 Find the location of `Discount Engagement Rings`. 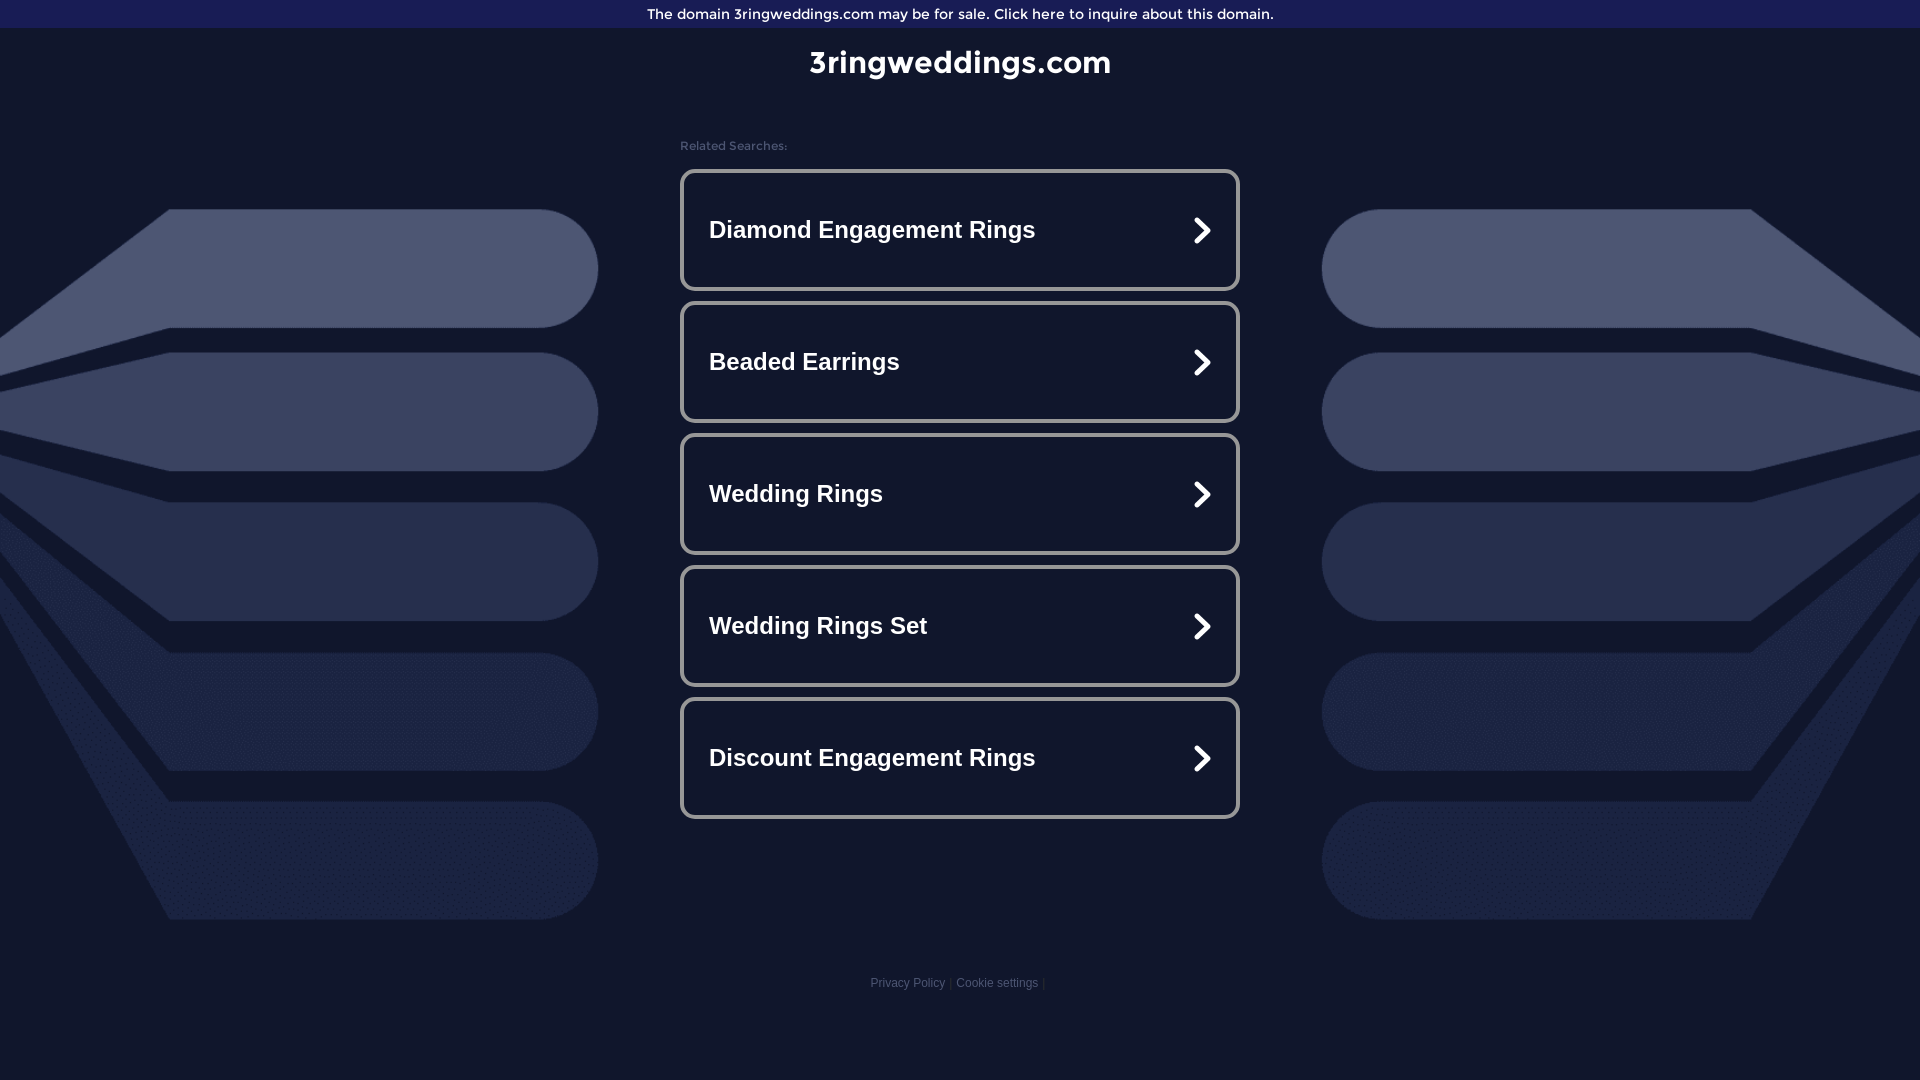

Discount Engagement Rings is located at coordinates (960, 758).